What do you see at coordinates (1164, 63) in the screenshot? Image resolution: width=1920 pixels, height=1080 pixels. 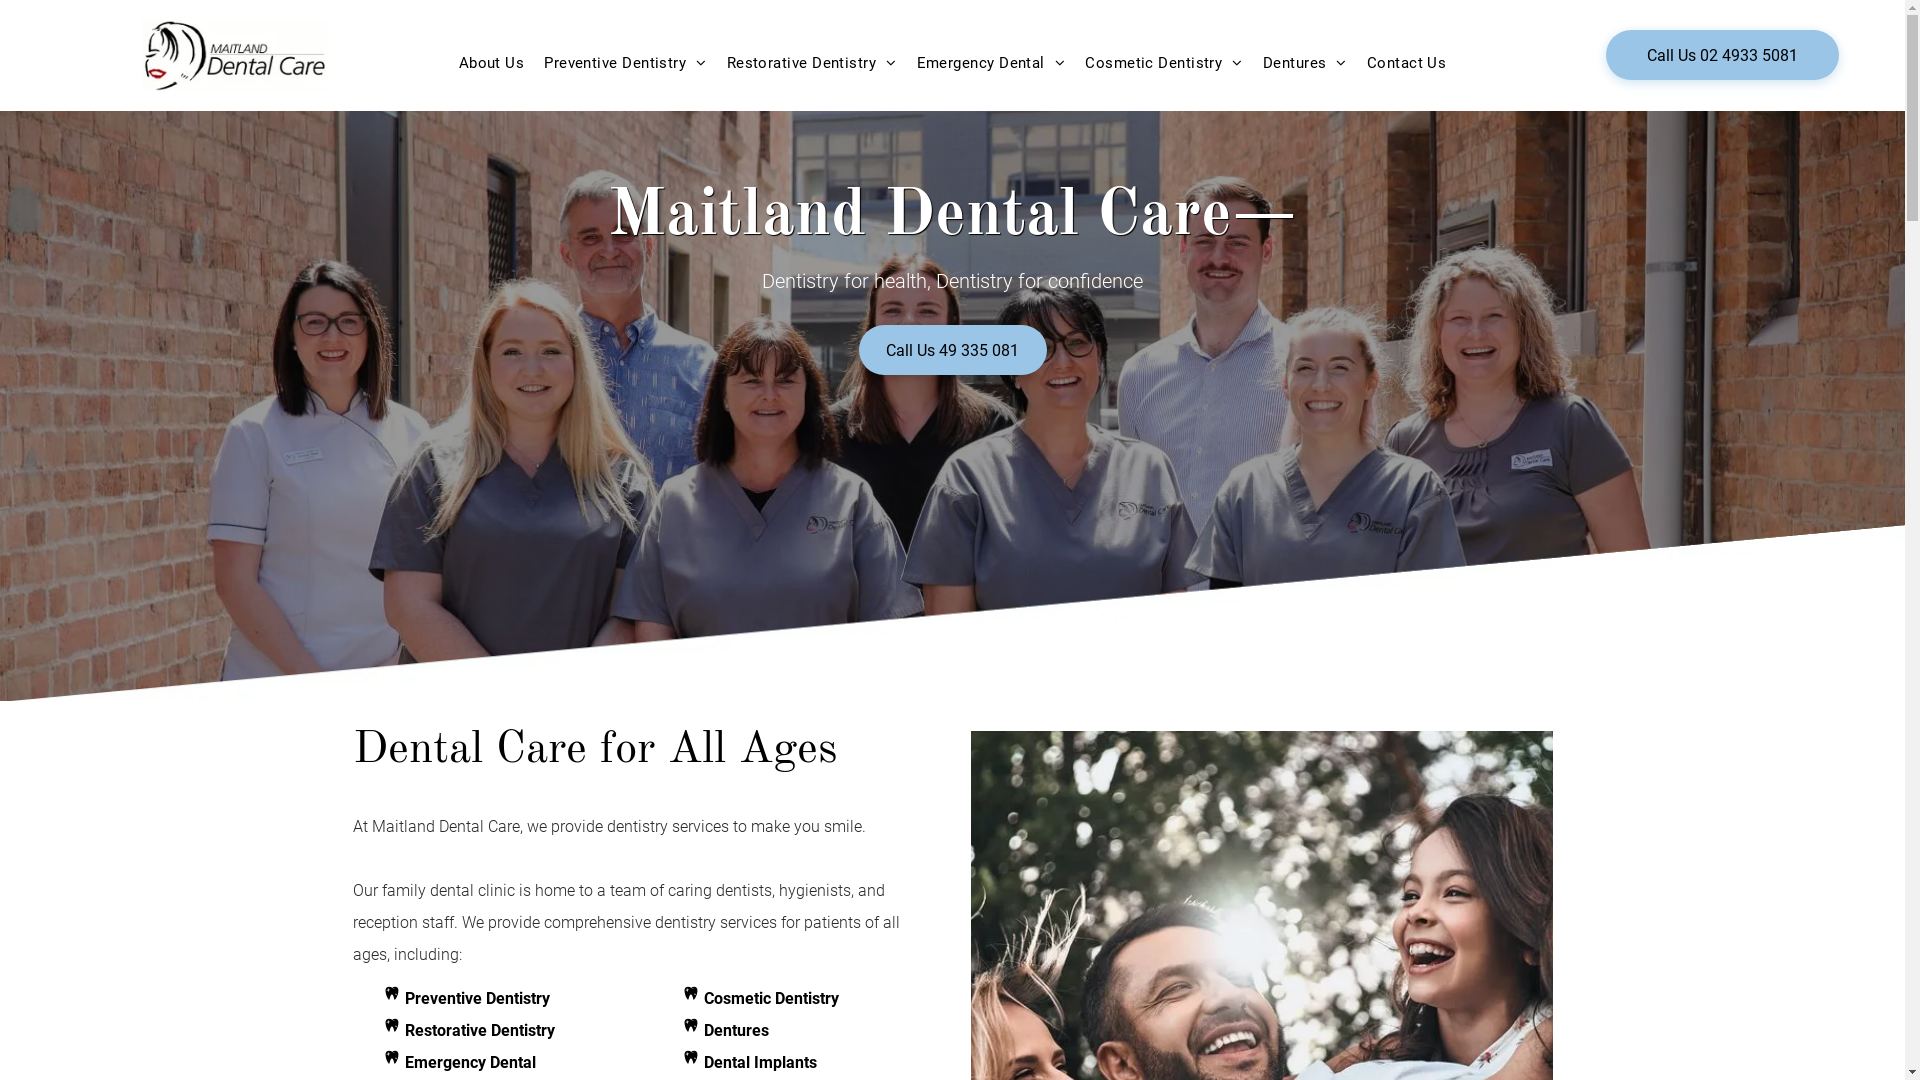 I see `Cosmetic Dentistry` at bounding box center [1164, 63].